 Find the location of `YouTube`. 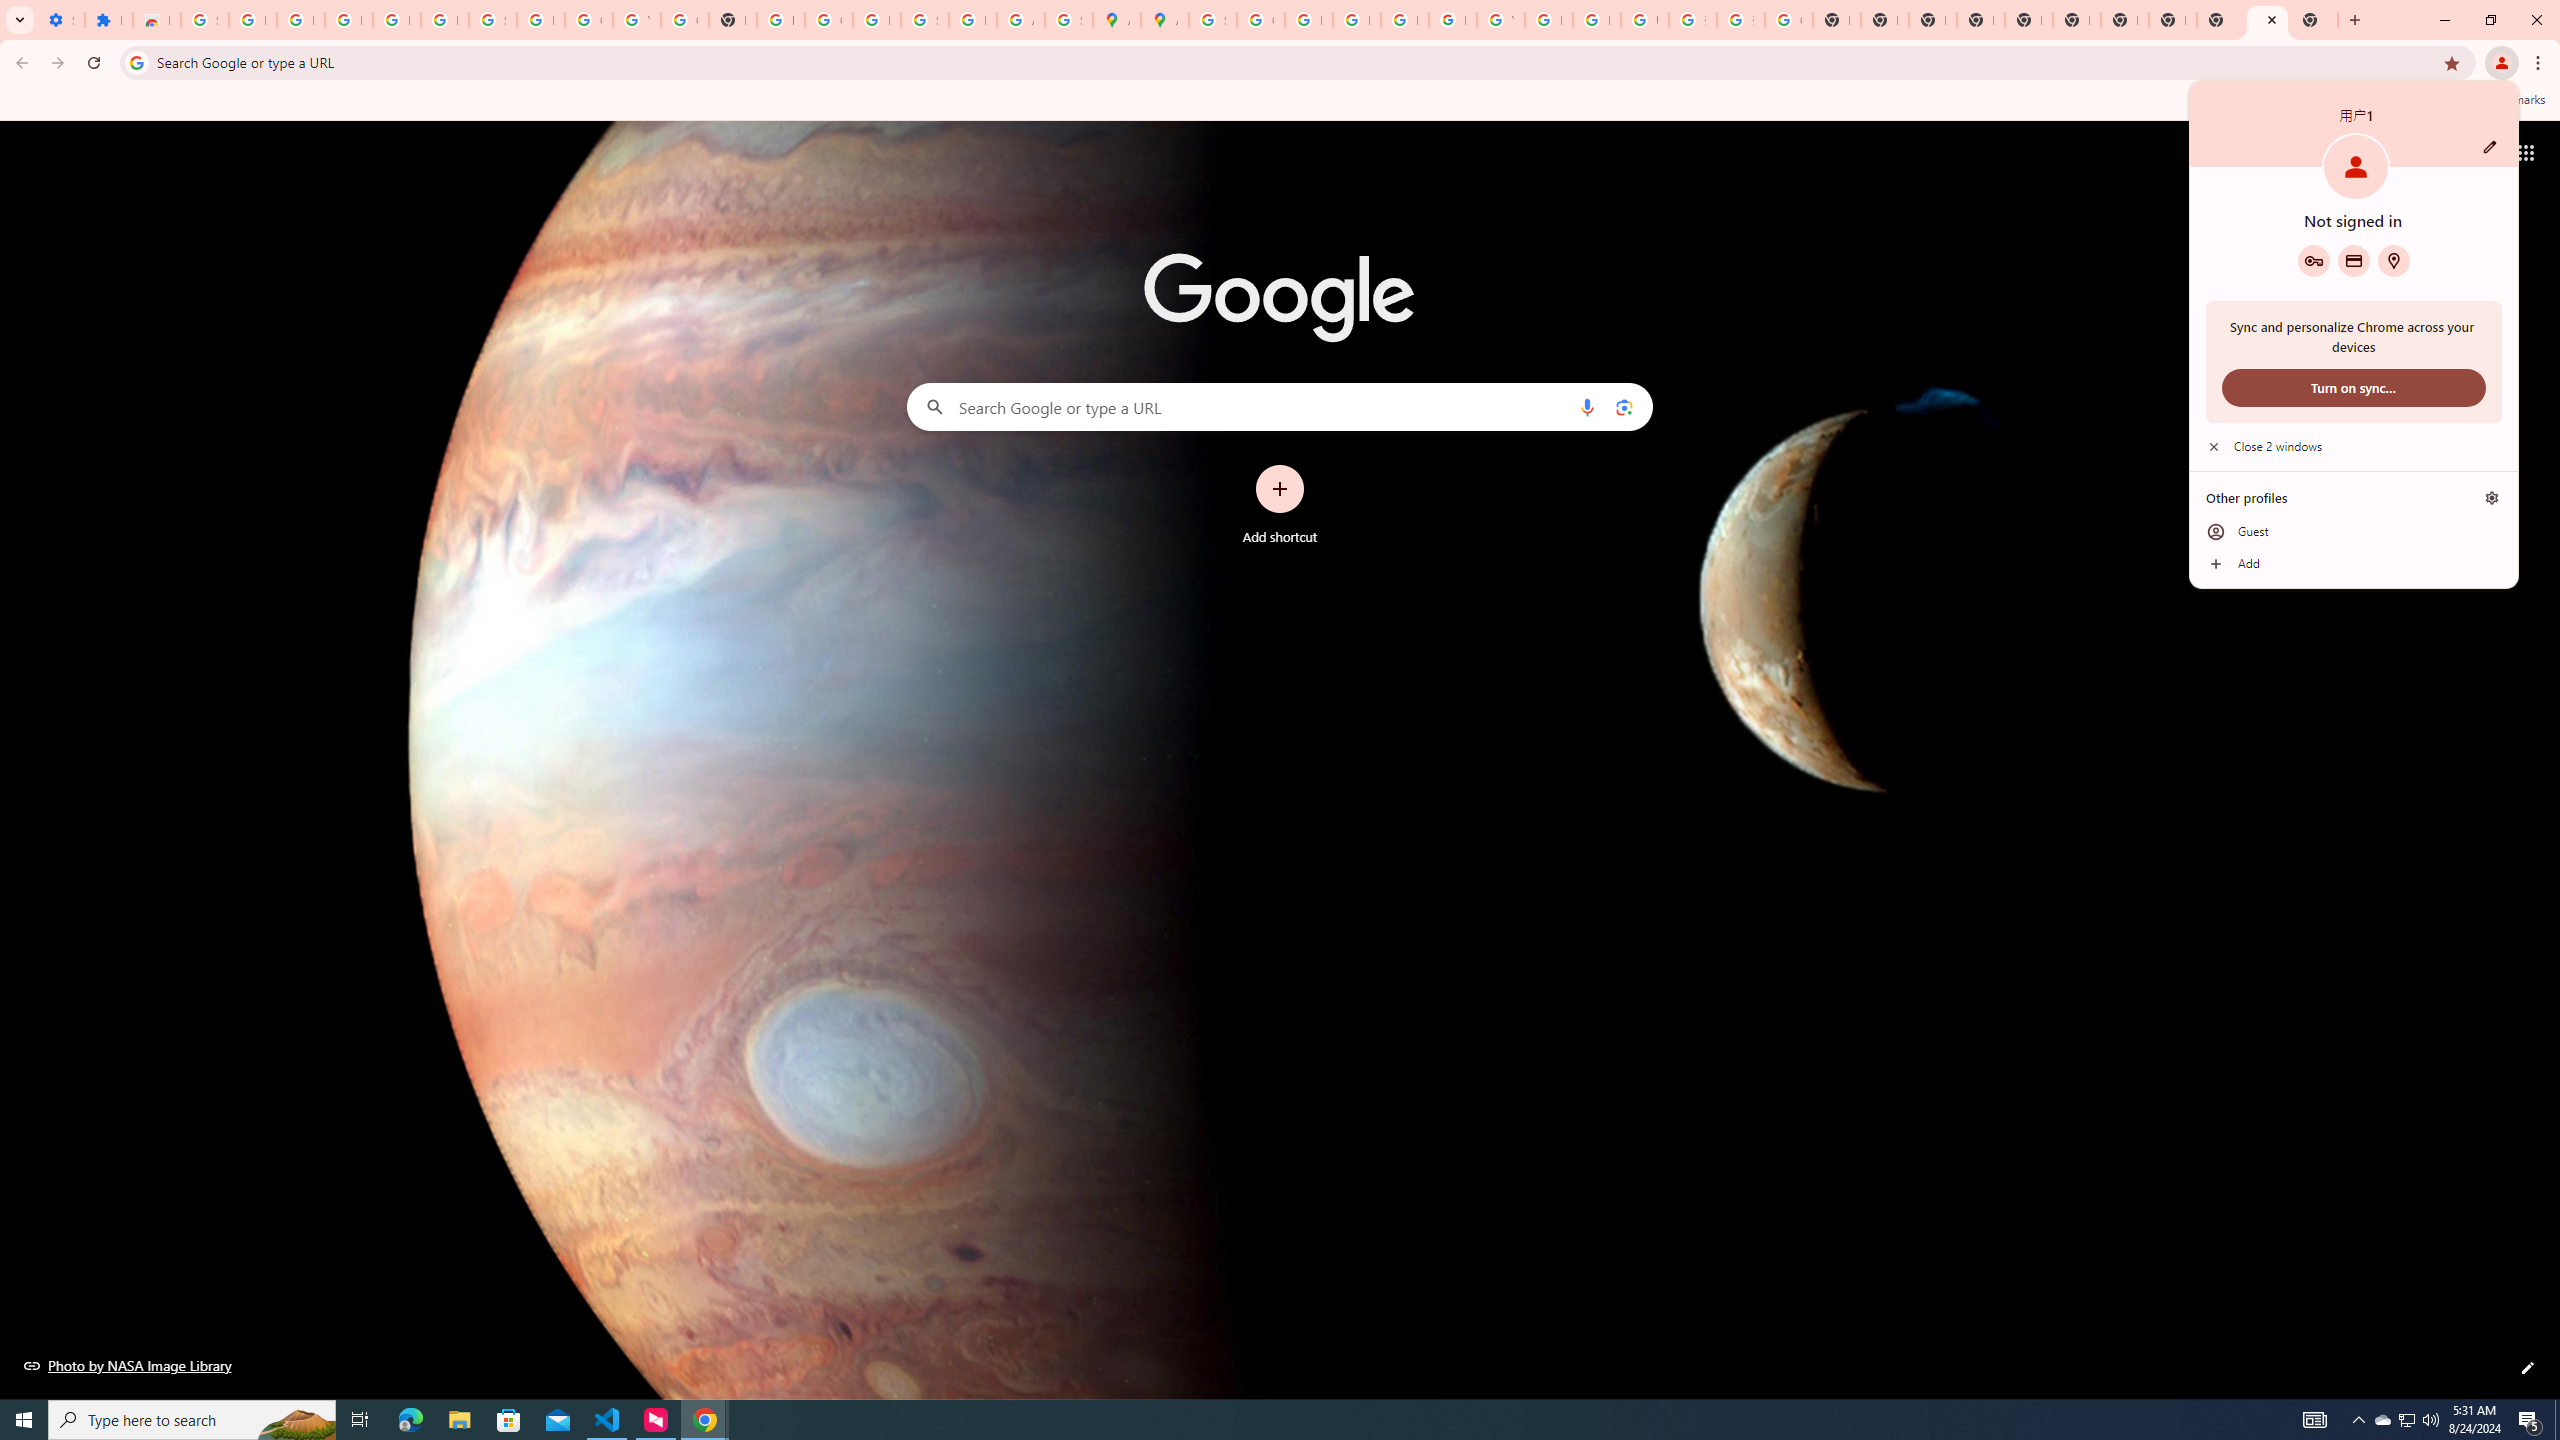

YouTube is located at coordinates (1500, 20).